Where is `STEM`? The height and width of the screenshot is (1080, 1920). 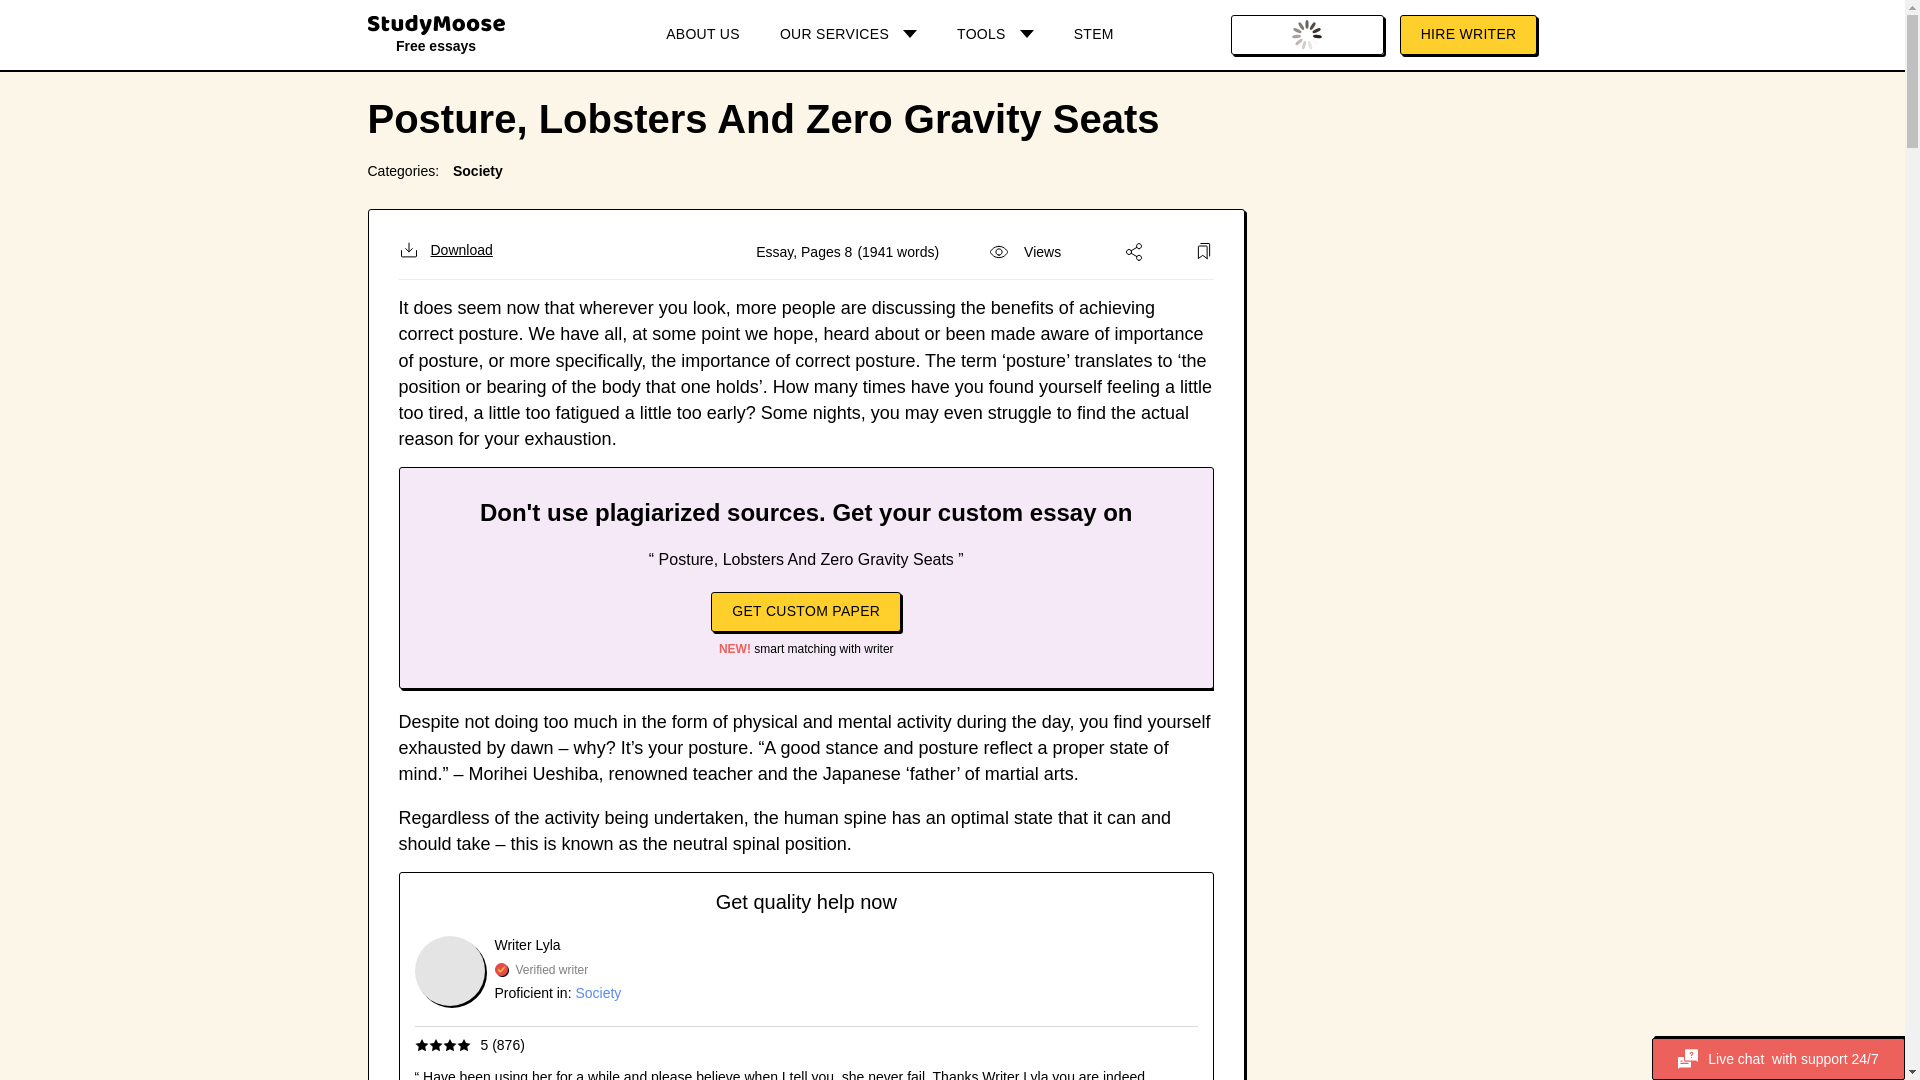
STEM is located at coordinates (1094, 35).